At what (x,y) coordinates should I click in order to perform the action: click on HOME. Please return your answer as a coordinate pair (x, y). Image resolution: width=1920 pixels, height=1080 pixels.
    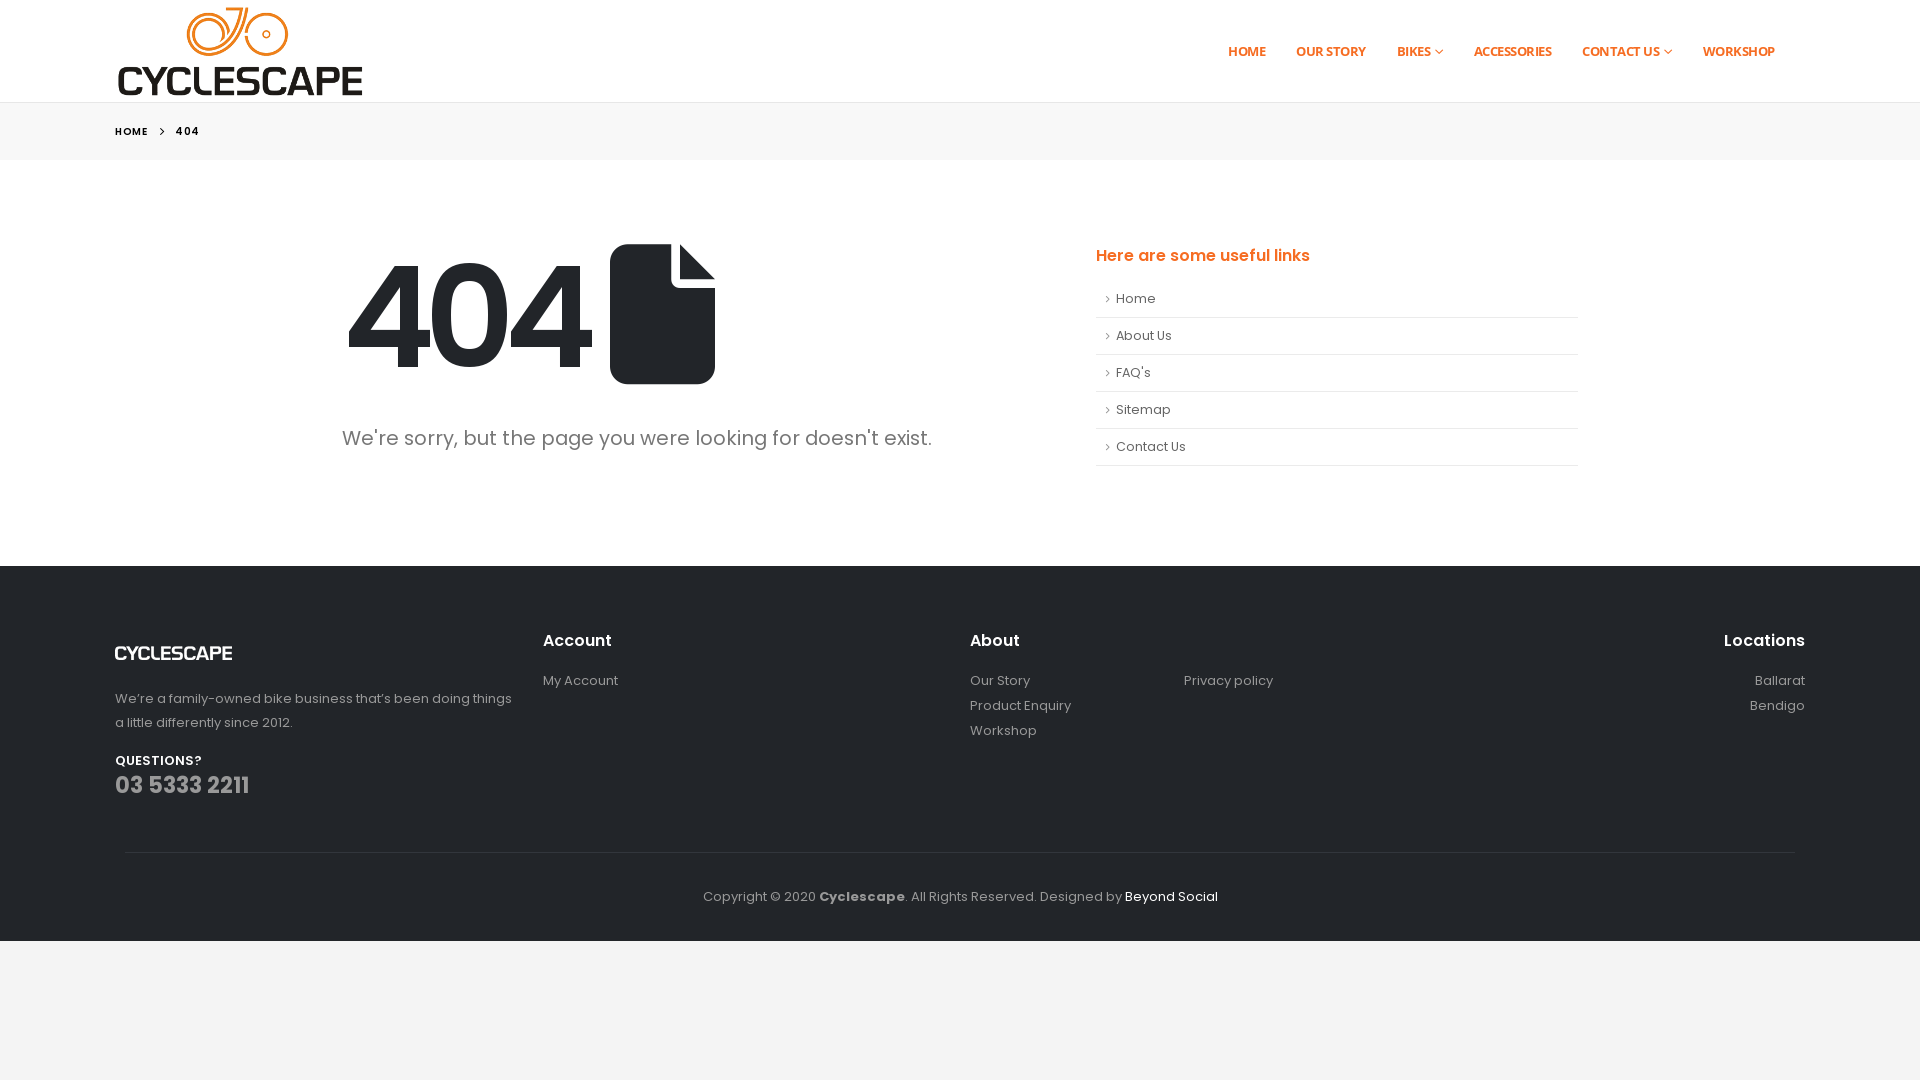
    Looking at the image, I should click on (1246, 51).